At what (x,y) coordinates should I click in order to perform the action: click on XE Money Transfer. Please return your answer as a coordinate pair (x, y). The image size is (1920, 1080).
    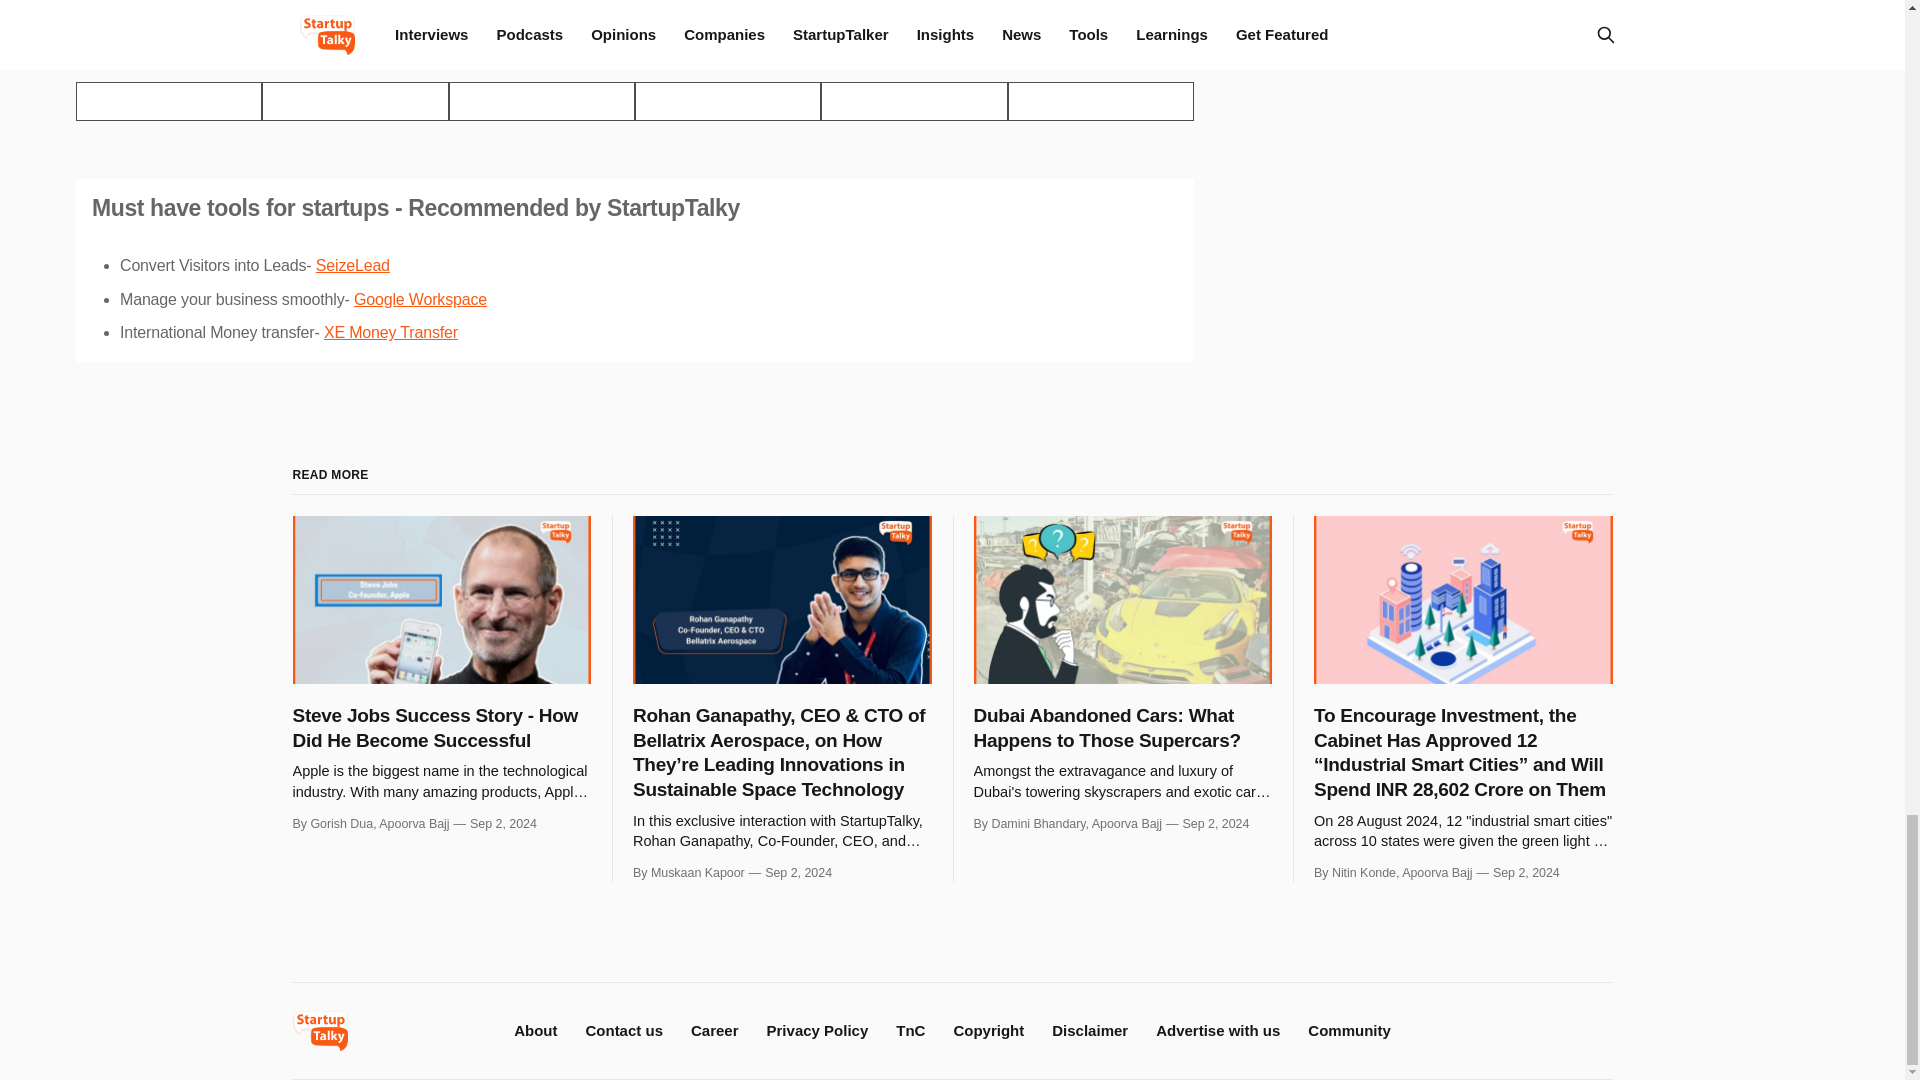
    Looking at the image, I should click on (391, 332).